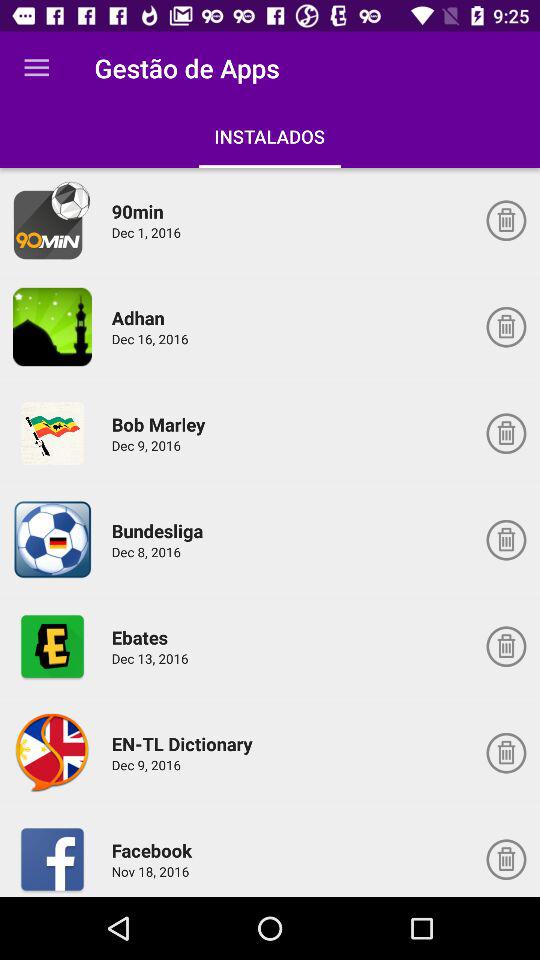 The width and height of the screenshot is (540, 960). What do you see at coordinates (506, 753) in the screenshot?
I see `delete` at bounding box center [506, 753].